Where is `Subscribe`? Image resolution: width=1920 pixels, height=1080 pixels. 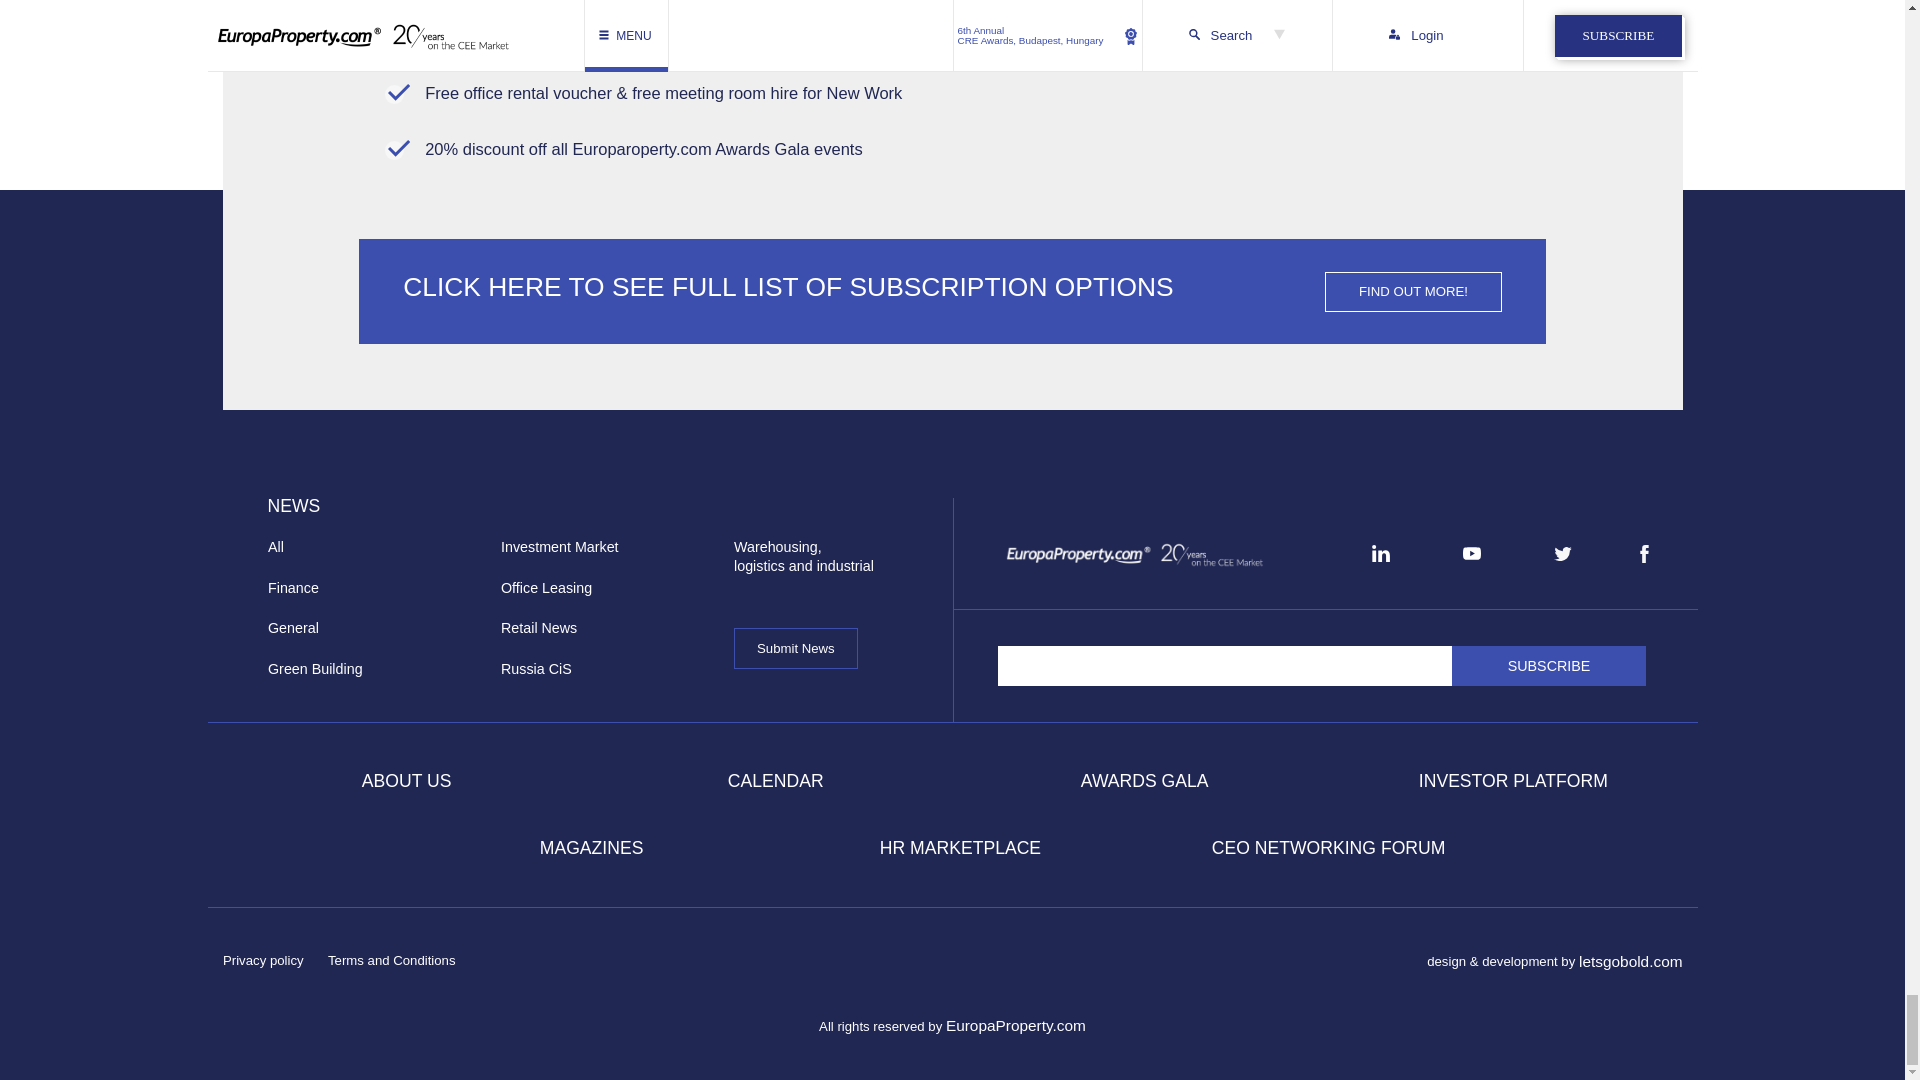 Subscribe is located at coordinates (1549, 665).